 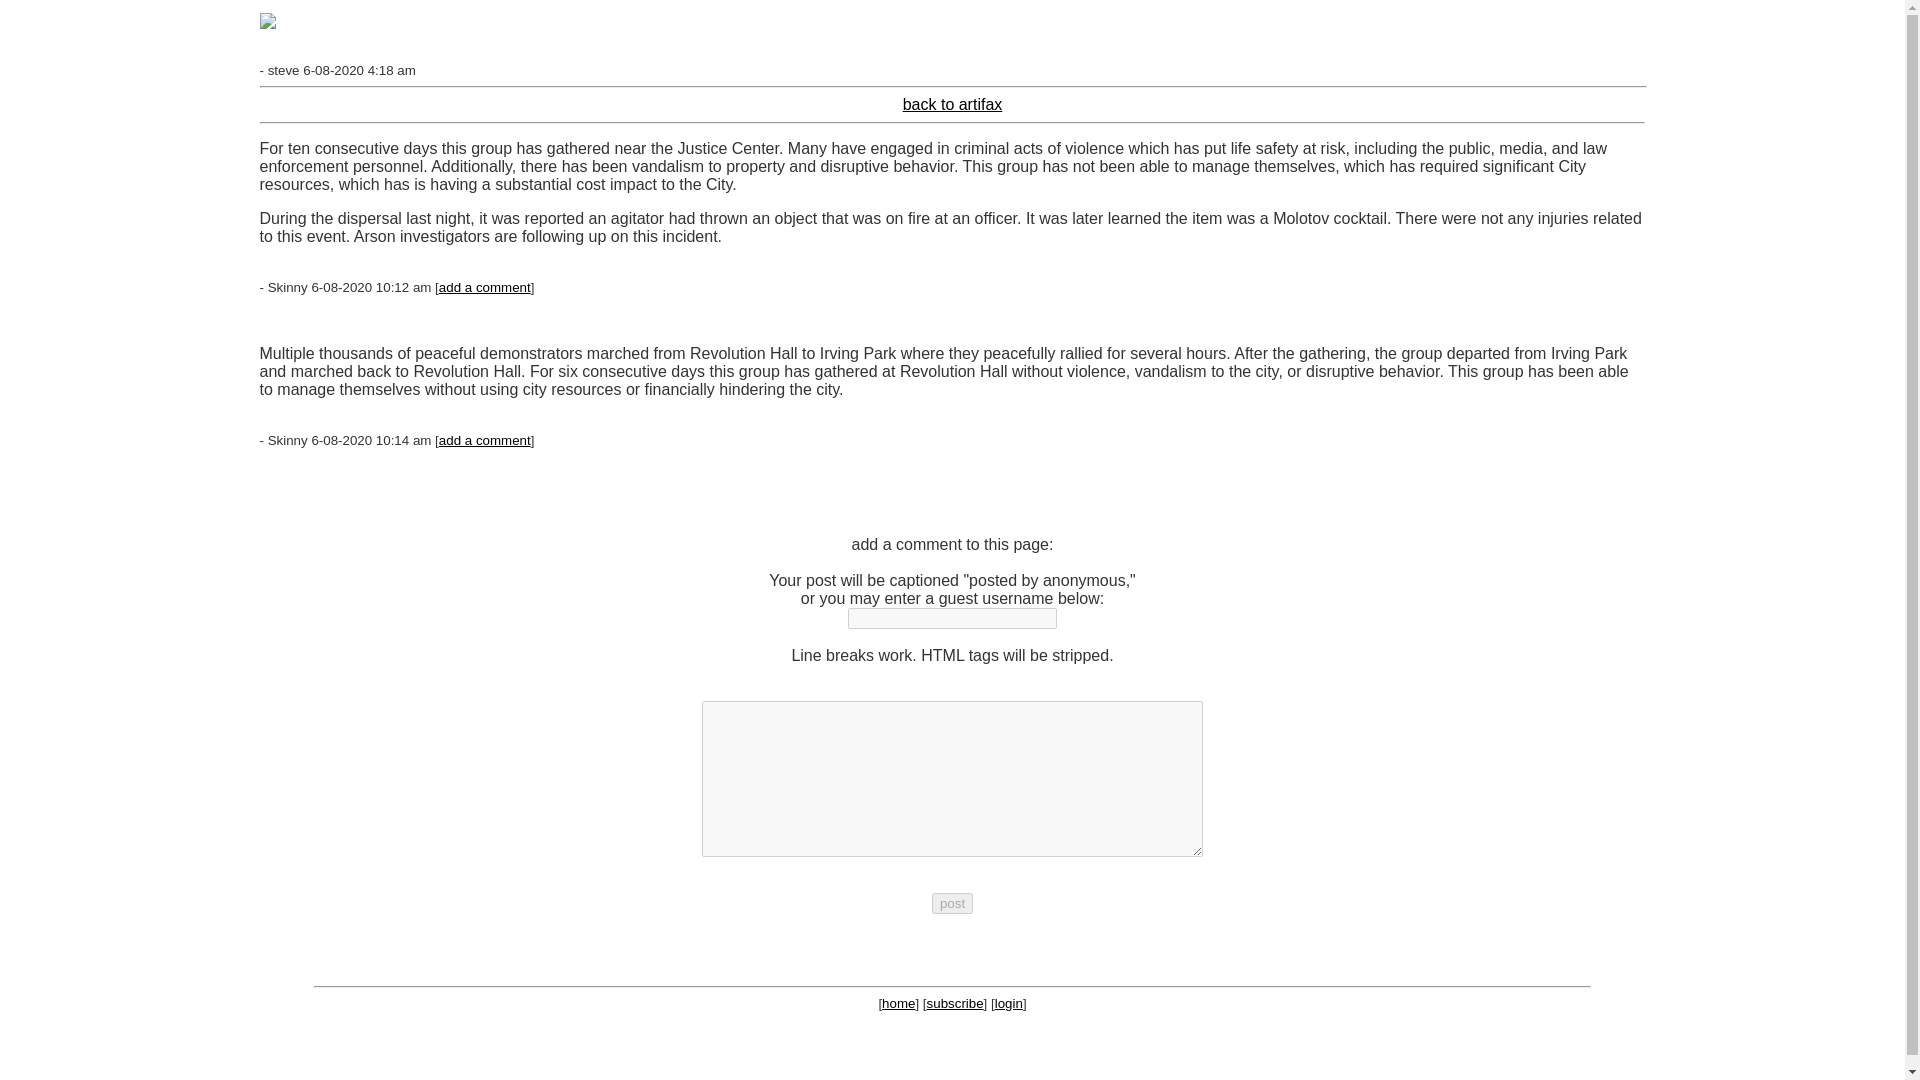 What do you see at coordinates (485, 440) in the screenshot?
I see `add a comment` at bounding box center [485, 440].